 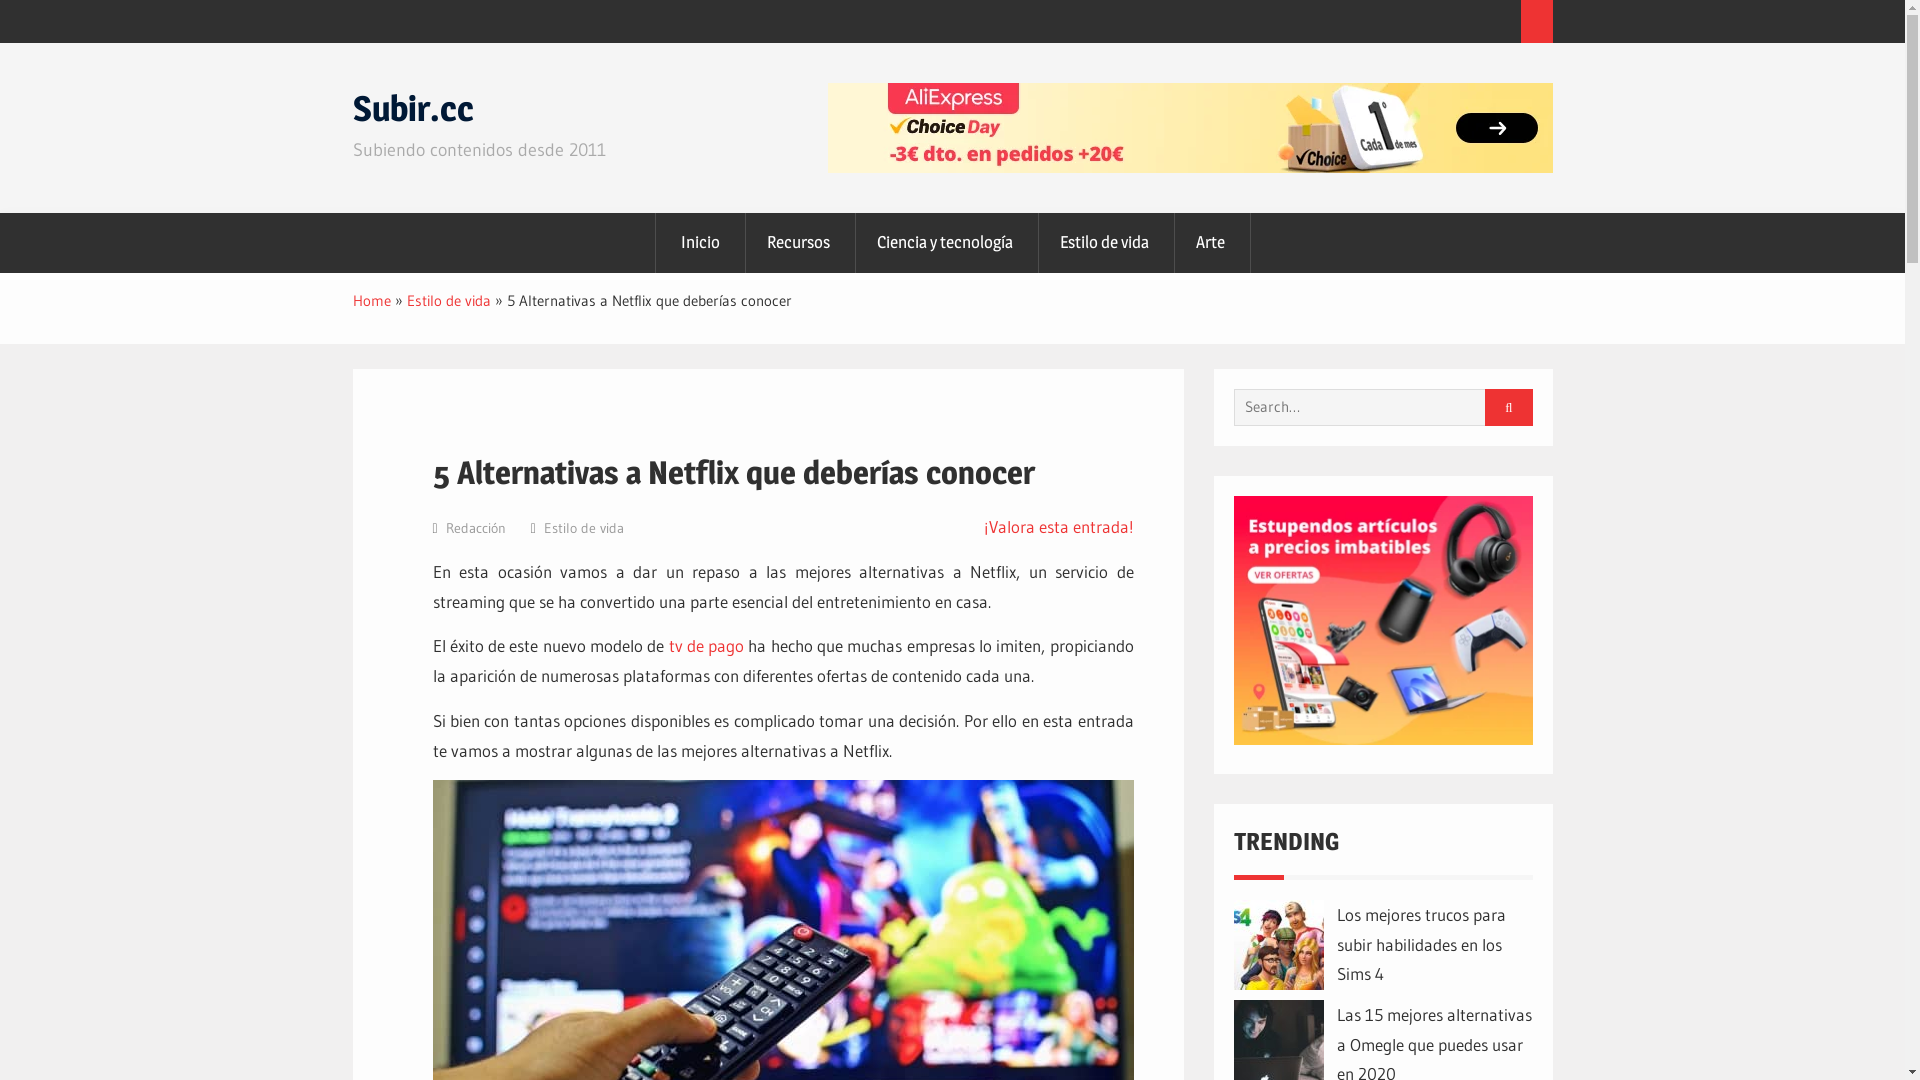 I want to click on Skip to content, so click(x=0, y=44).